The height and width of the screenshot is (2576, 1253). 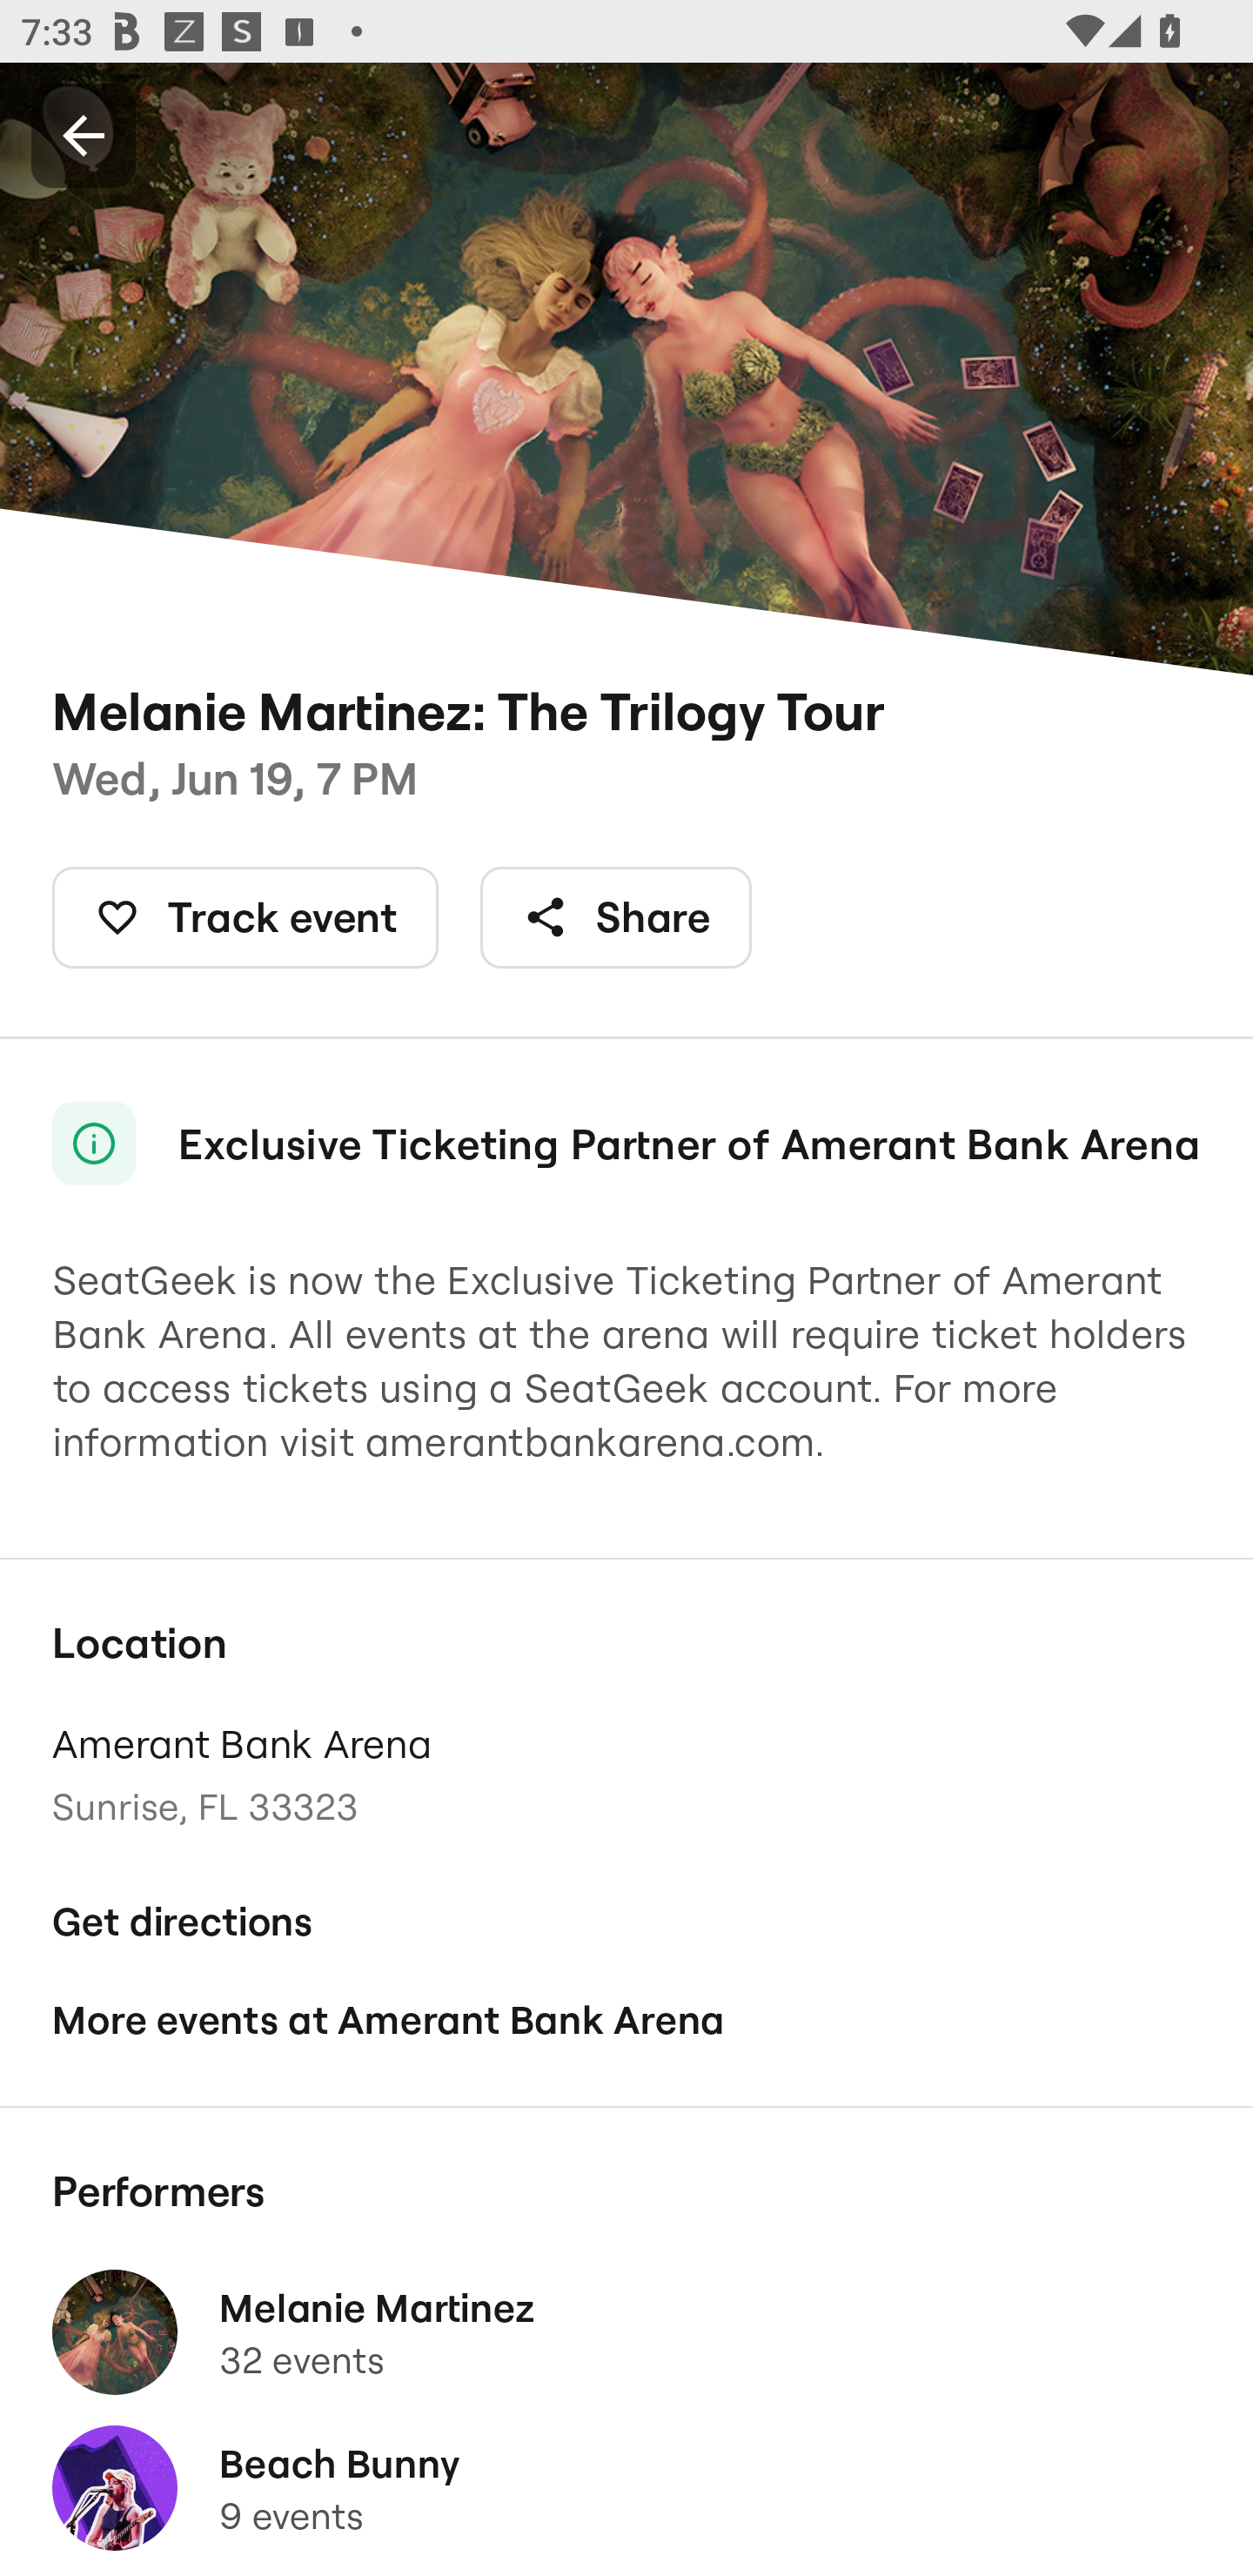 I want to click on Melanie Martinez 32 events, so click(x=626, y=2332).